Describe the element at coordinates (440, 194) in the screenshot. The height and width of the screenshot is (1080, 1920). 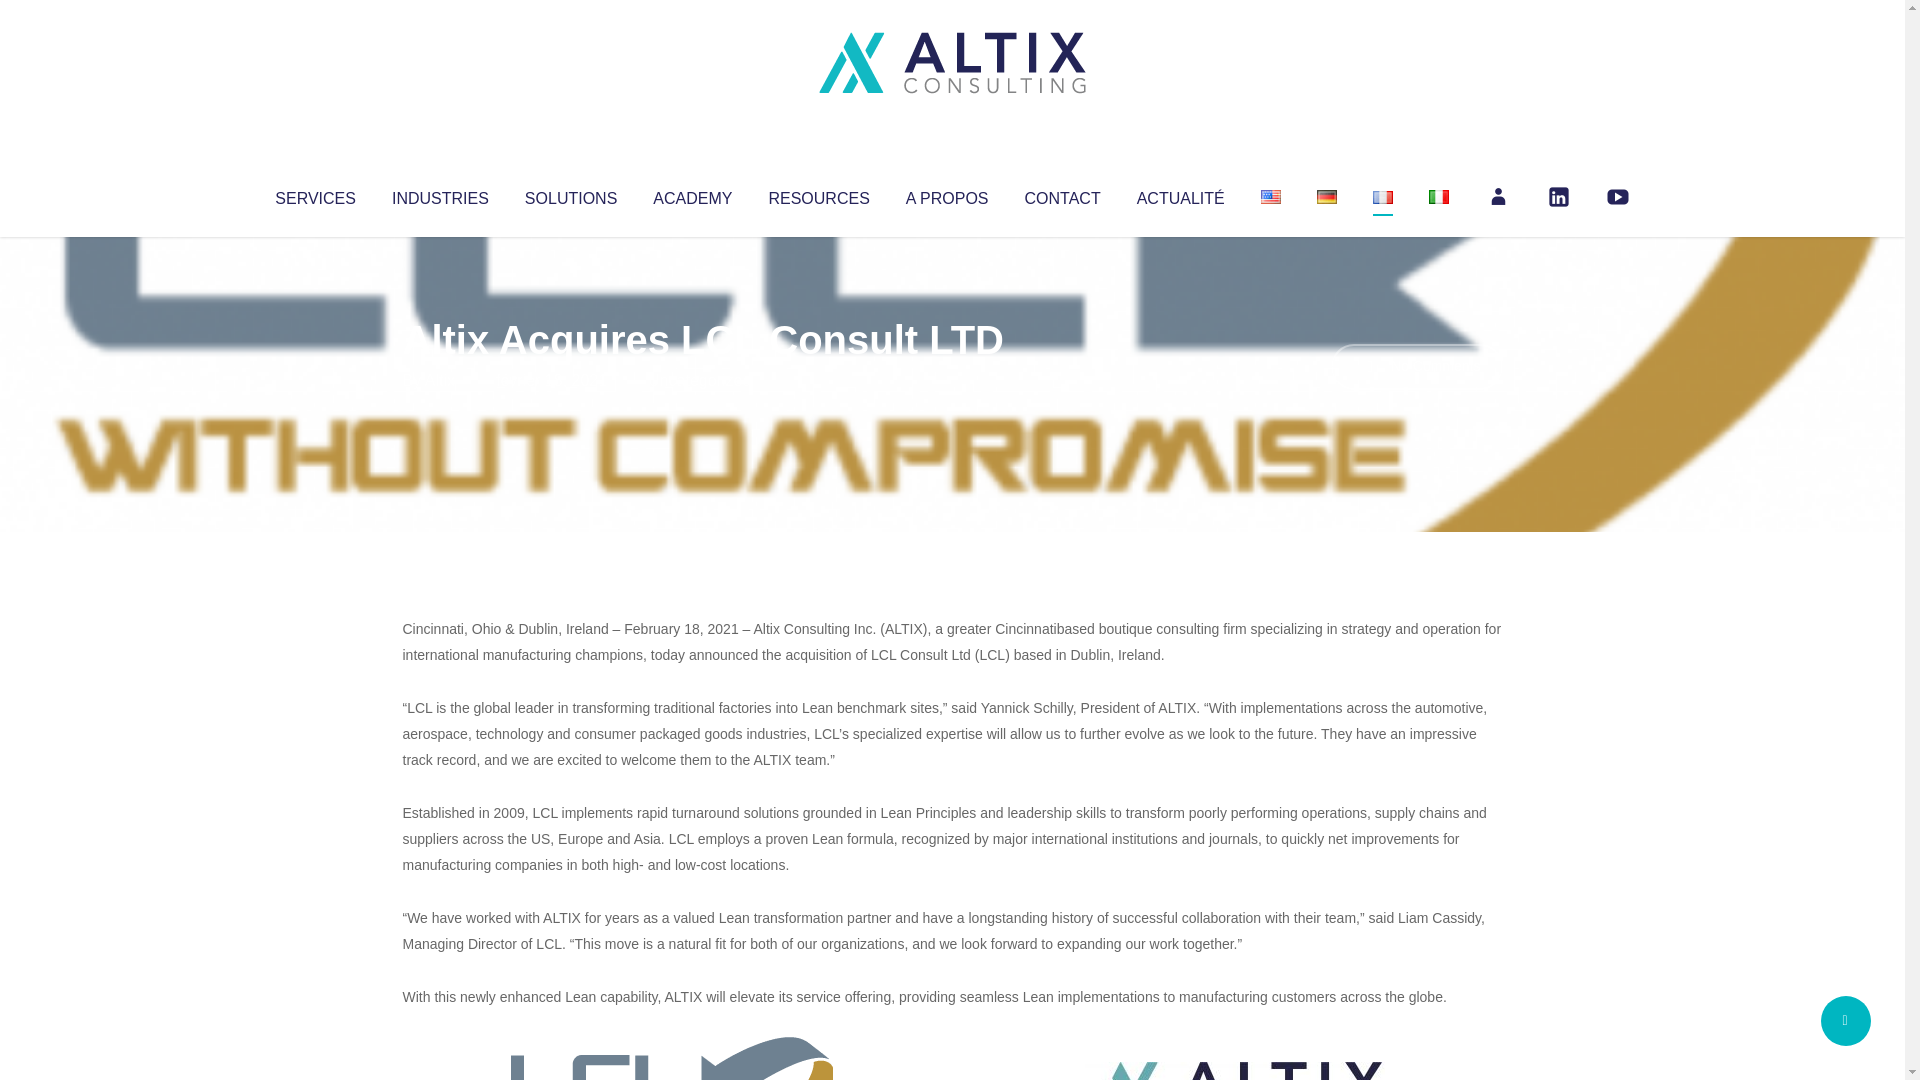
I see `INDUSTRIES` at that location.